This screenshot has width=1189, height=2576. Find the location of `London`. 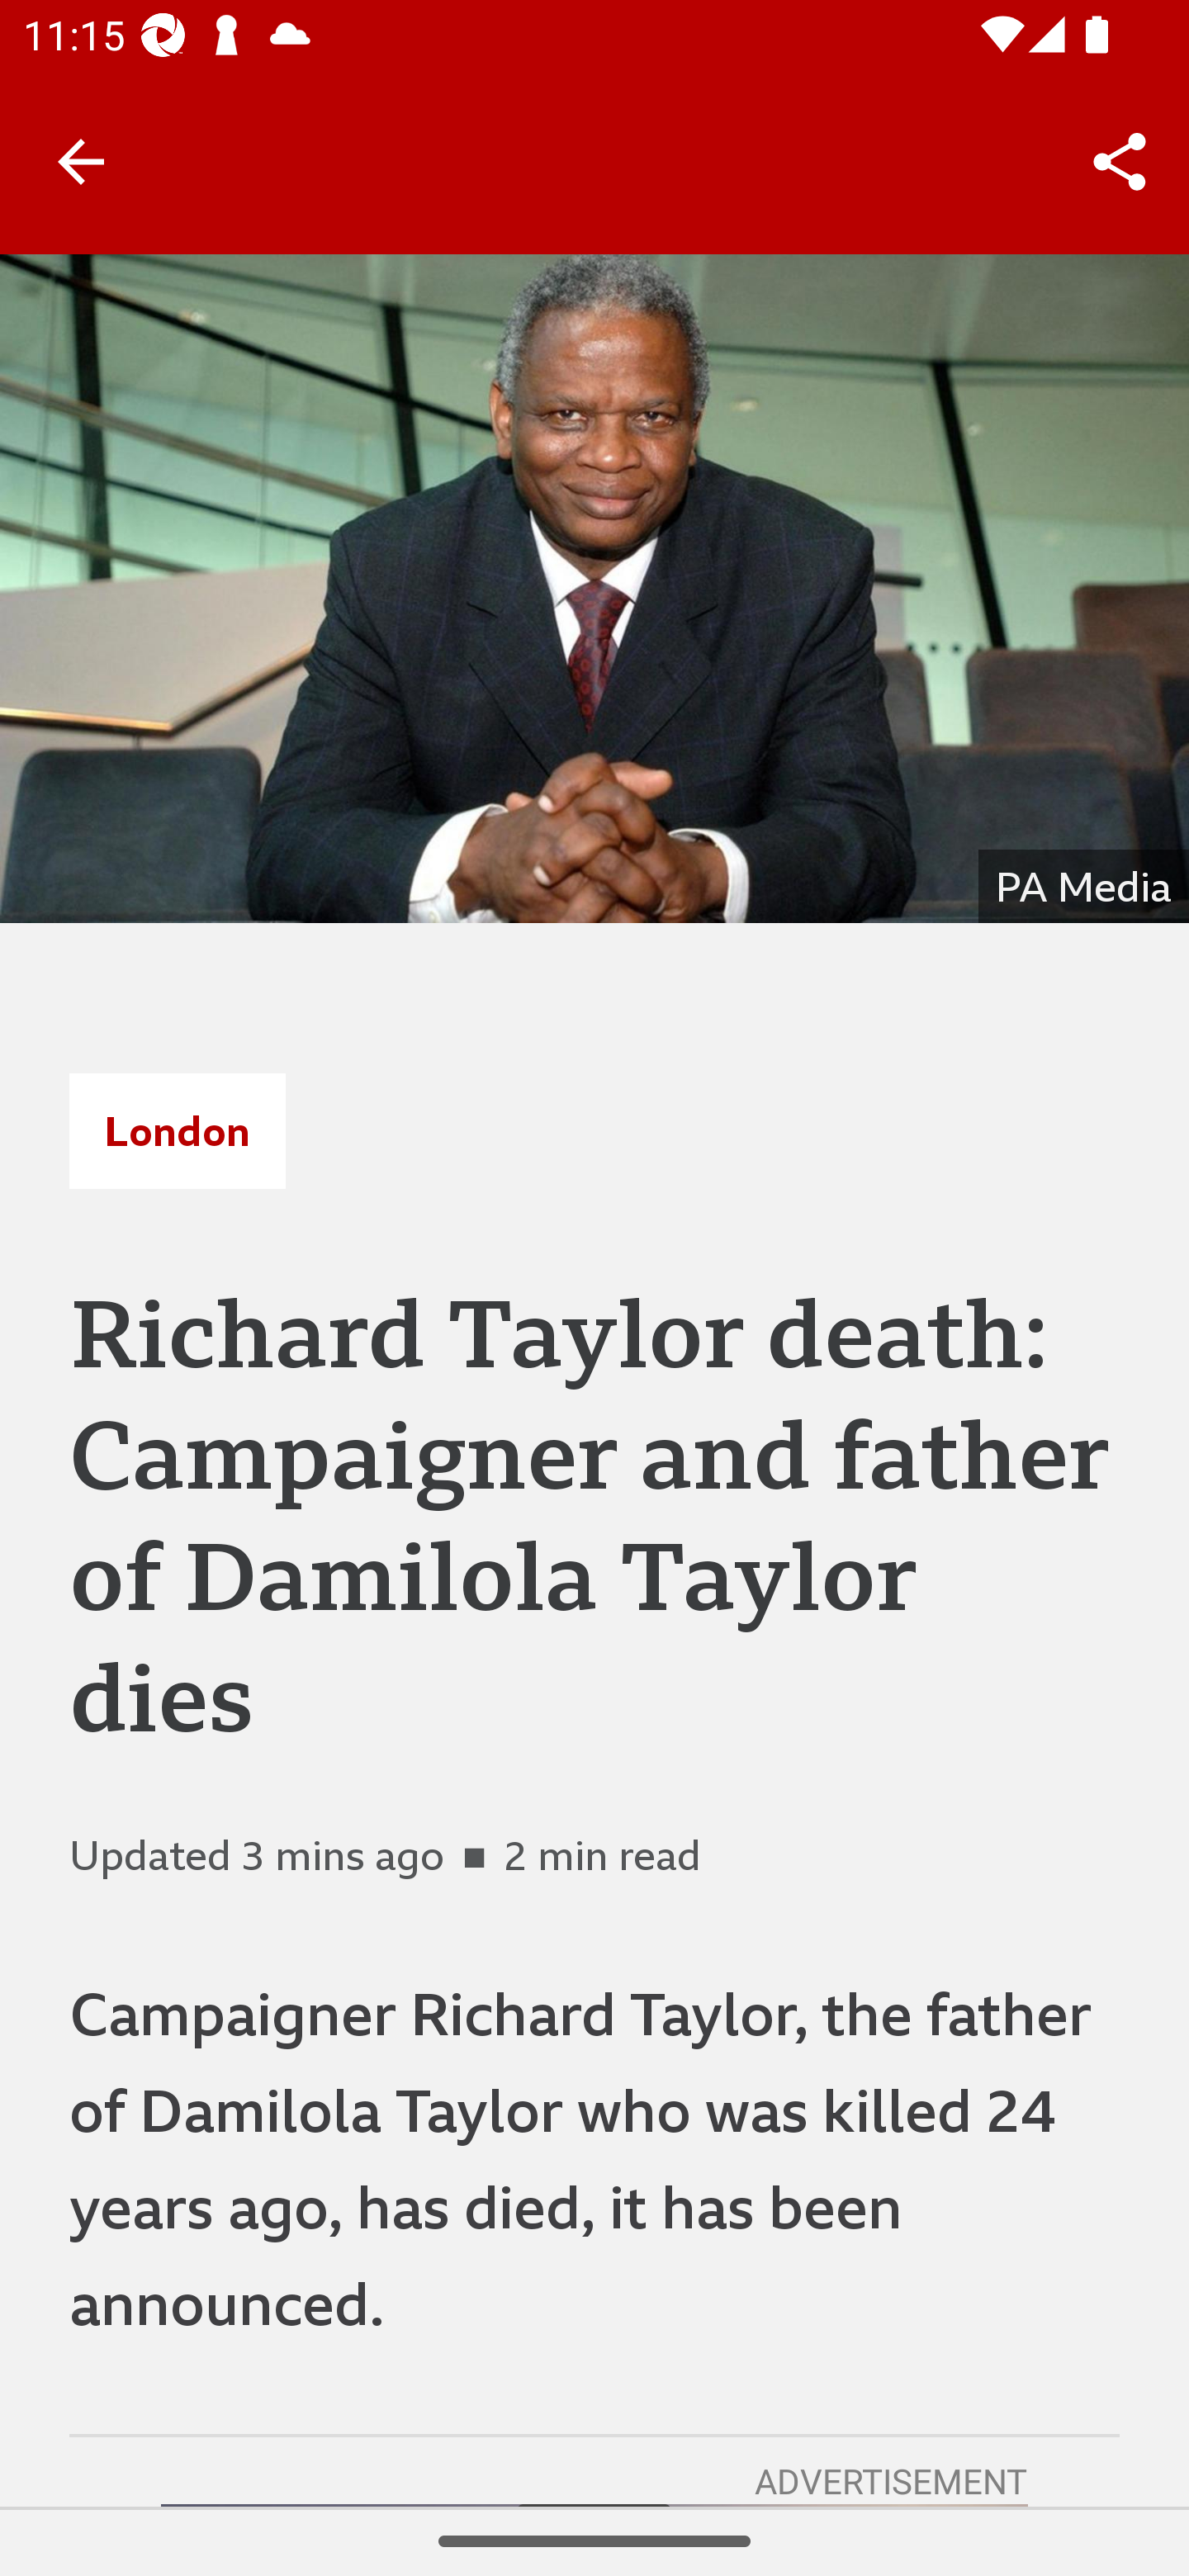

London is located at coordinates (177, 1130).